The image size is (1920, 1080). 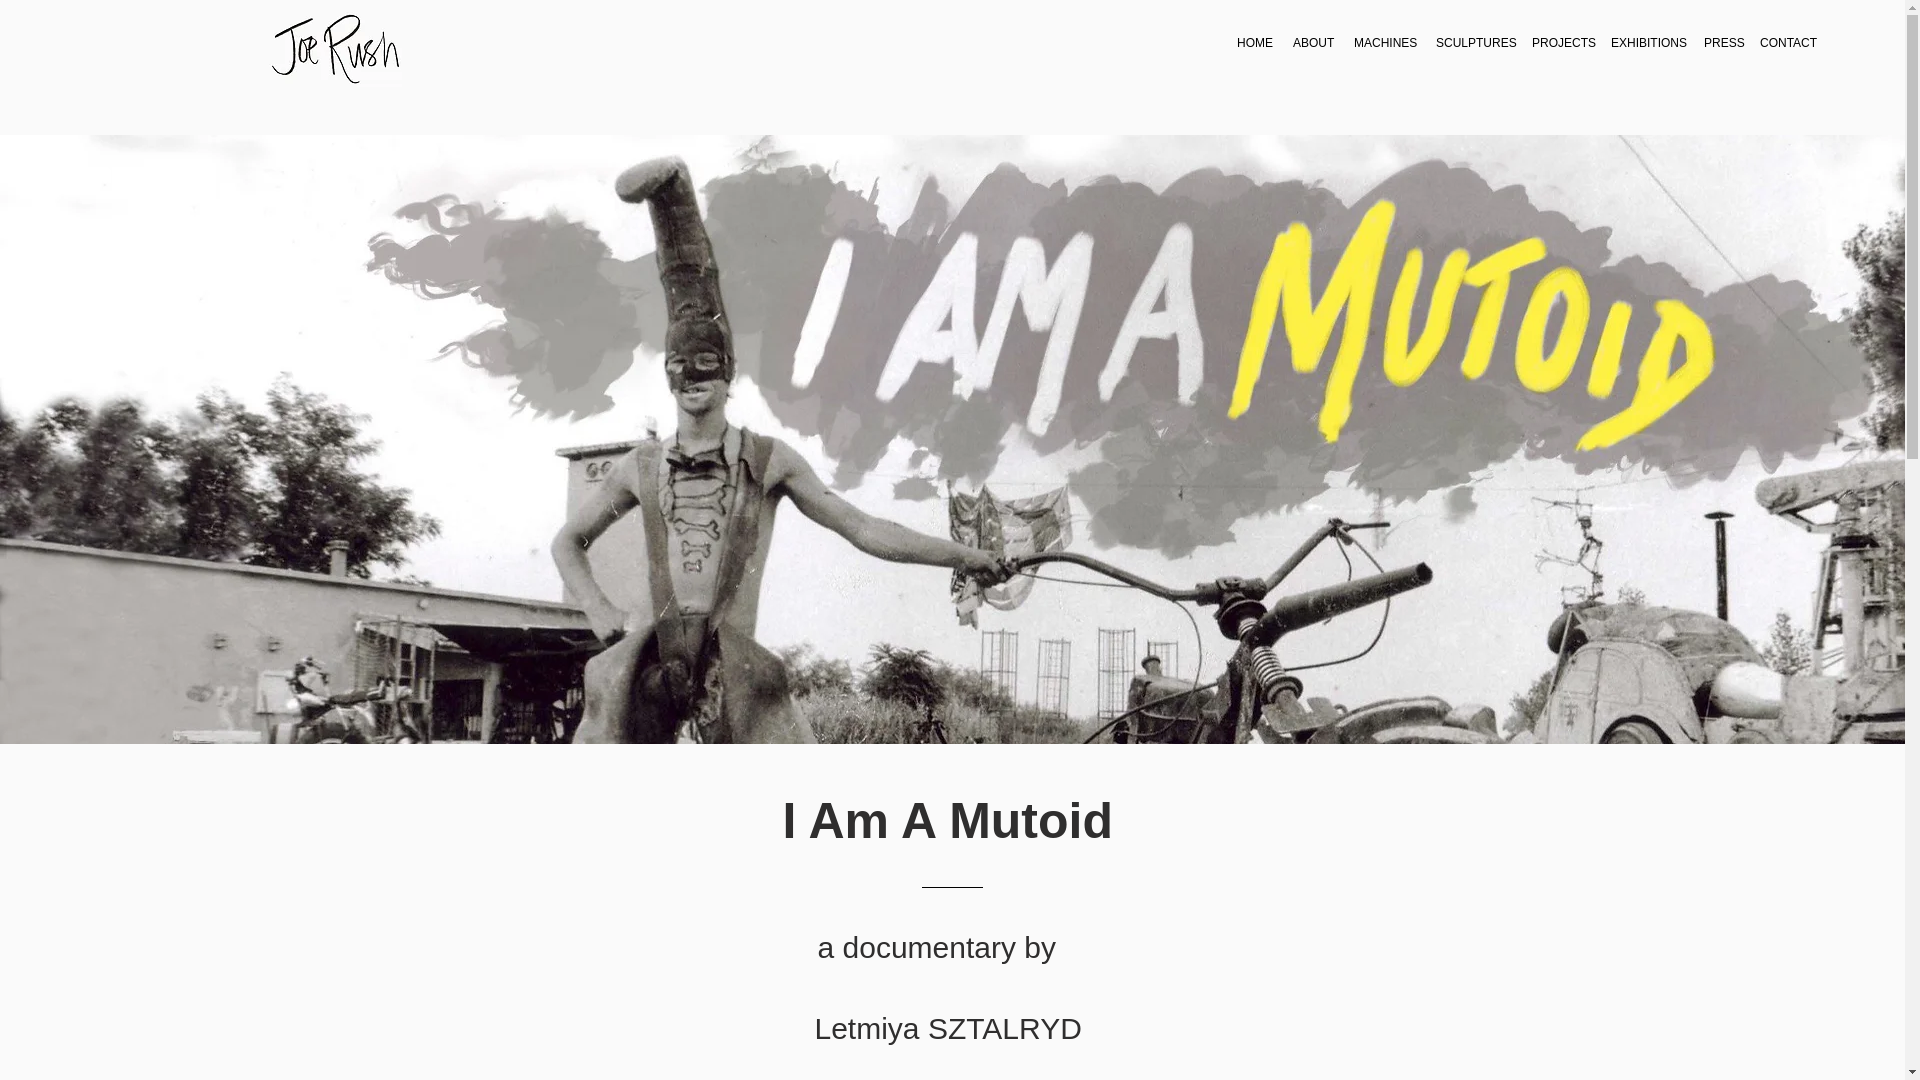 I want to click on HOME, so click(x=1254, y=42).